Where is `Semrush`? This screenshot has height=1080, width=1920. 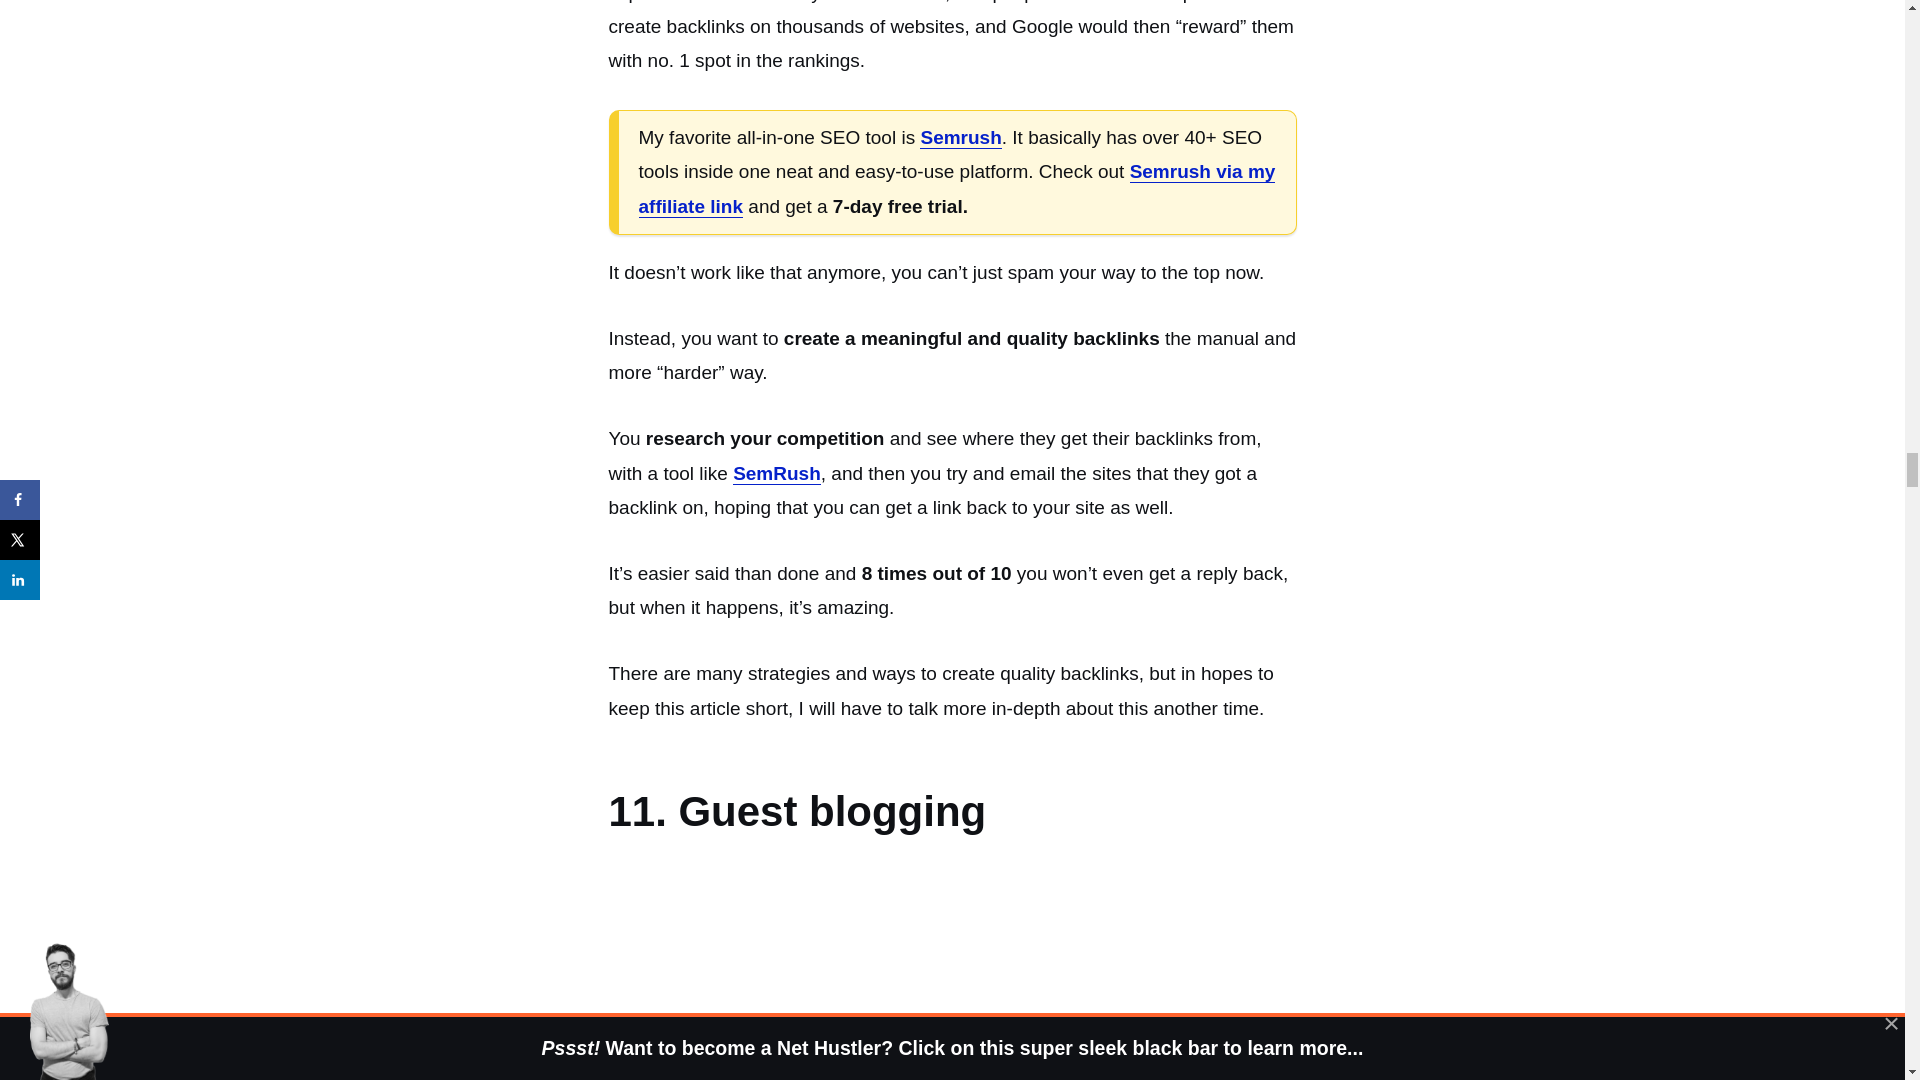
Semrush is located at coordinates (960, 138).